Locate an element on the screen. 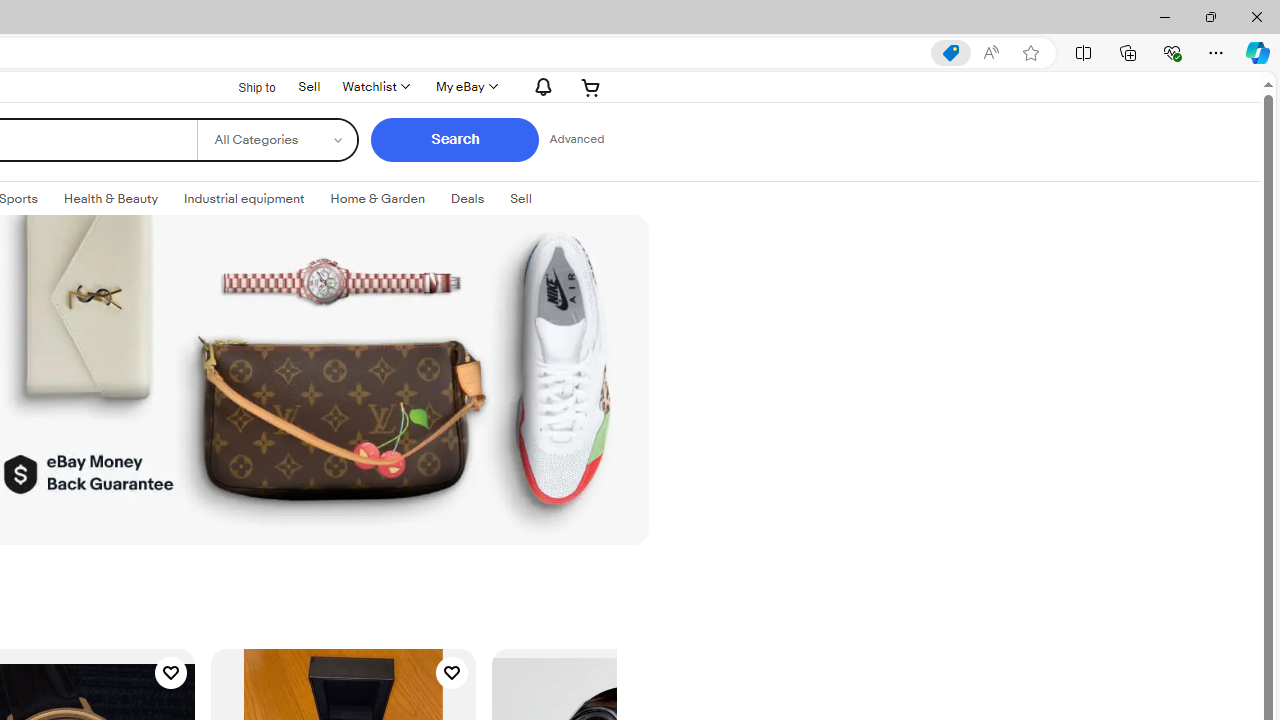 The height and width of the screenshot is (720, 1280). Watchlist is located at coordinates (374, 86).